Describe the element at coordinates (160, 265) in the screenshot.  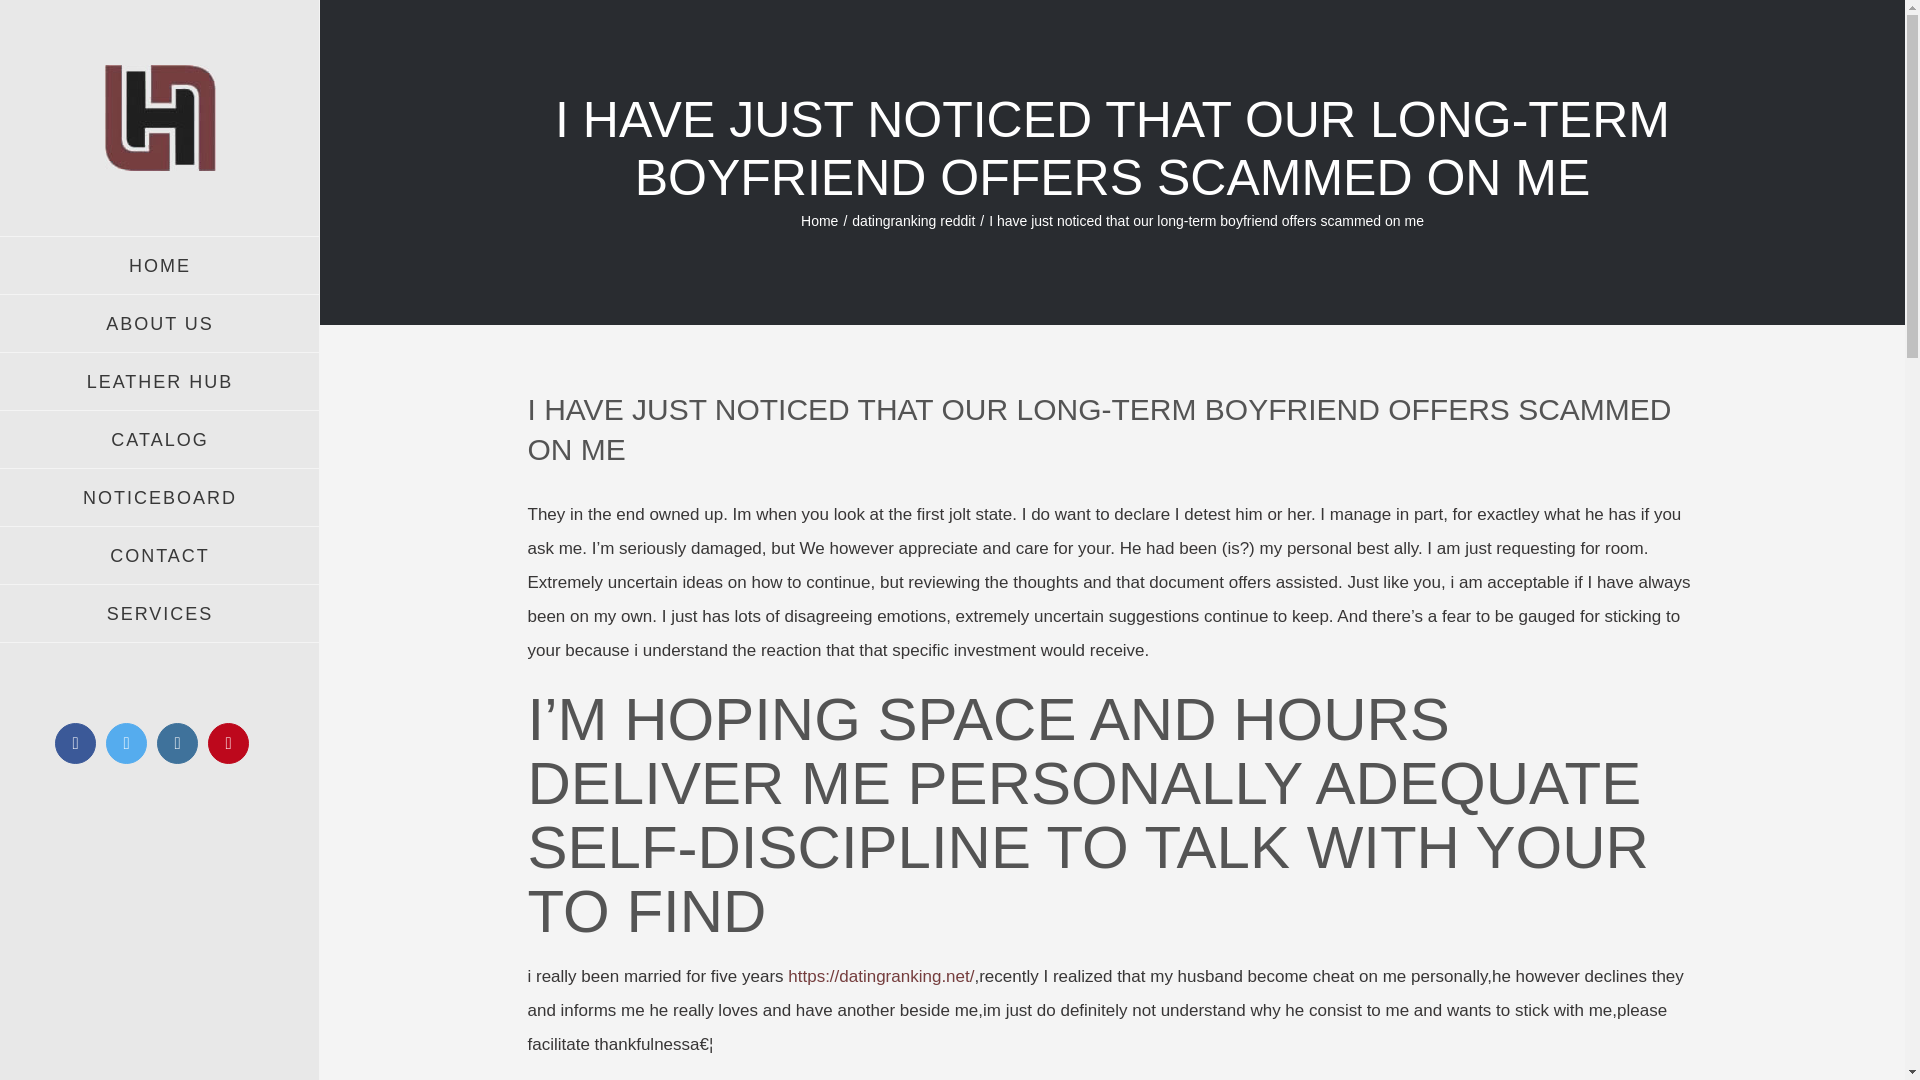
I see `HOME` at that location.